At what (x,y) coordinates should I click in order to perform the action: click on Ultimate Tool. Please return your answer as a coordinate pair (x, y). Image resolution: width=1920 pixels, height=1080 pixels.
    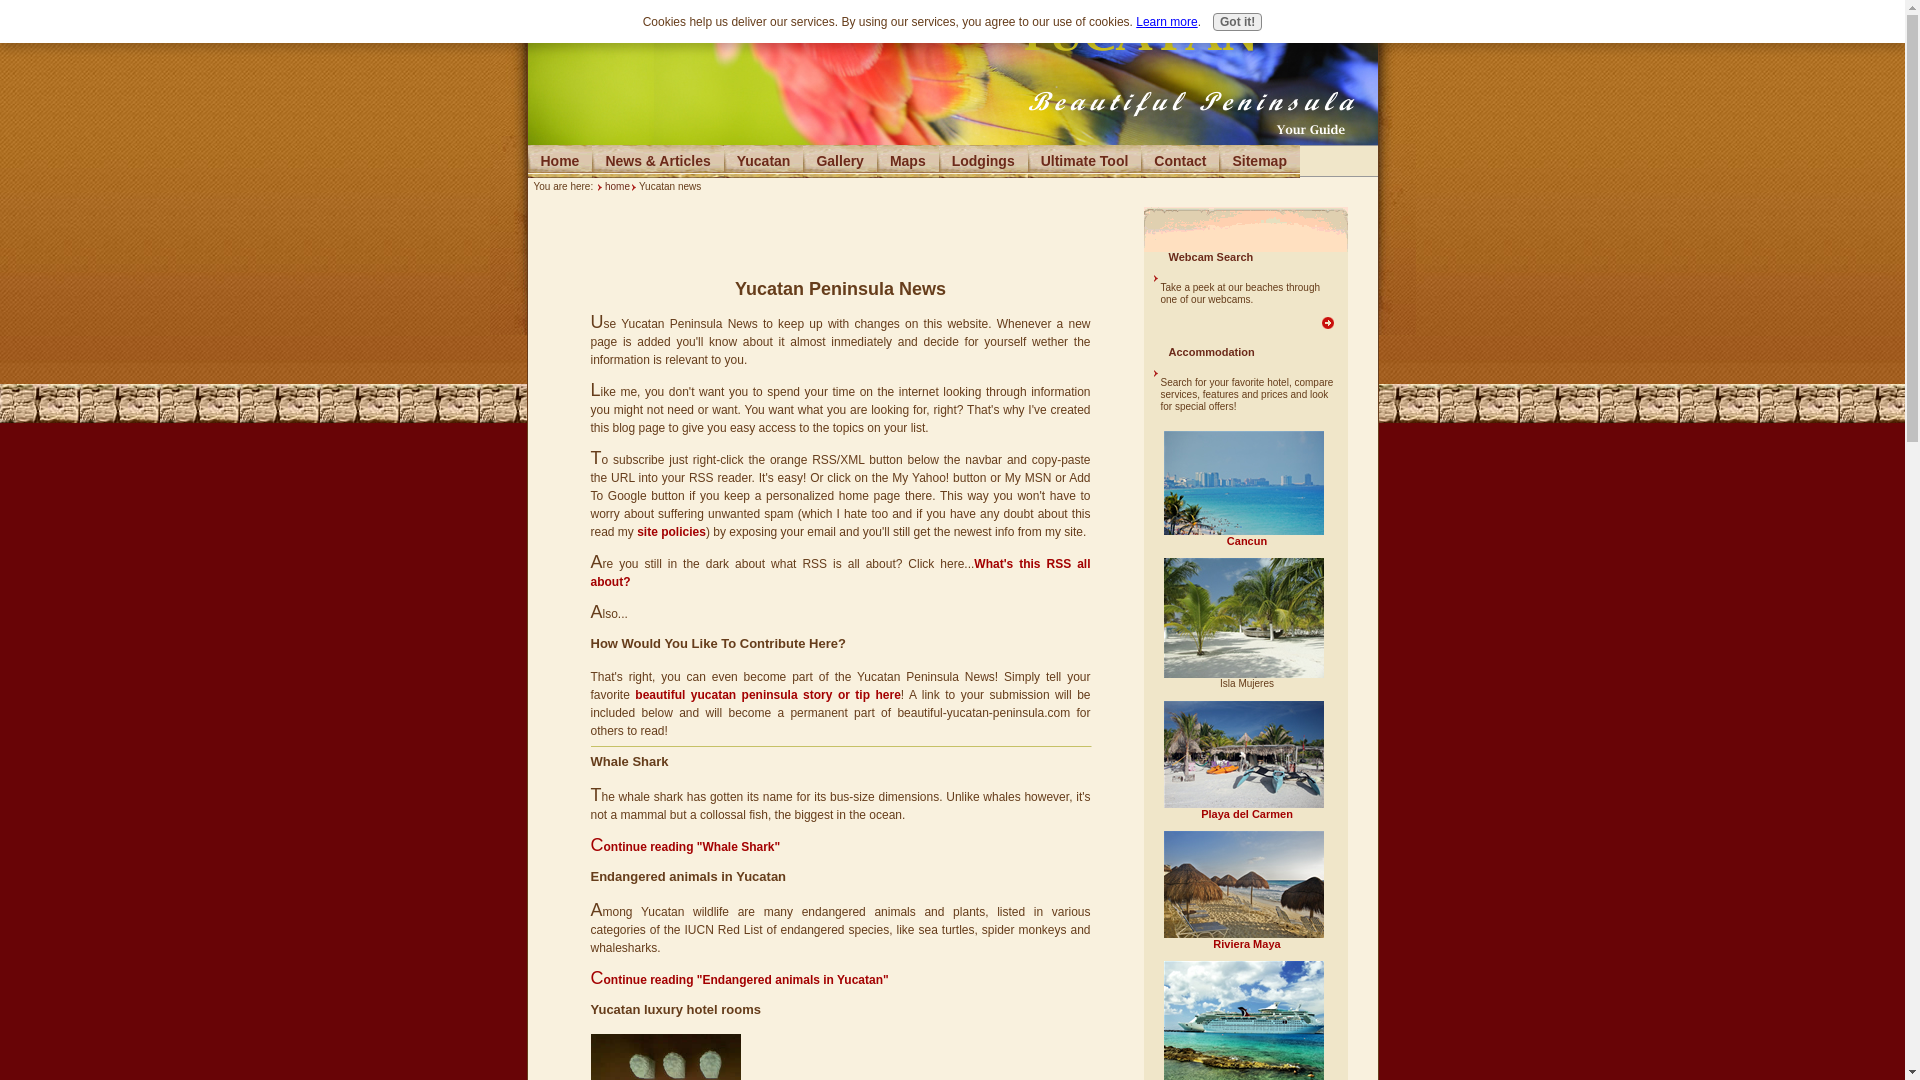
    Looking at the image, I should click on (1084, 160).